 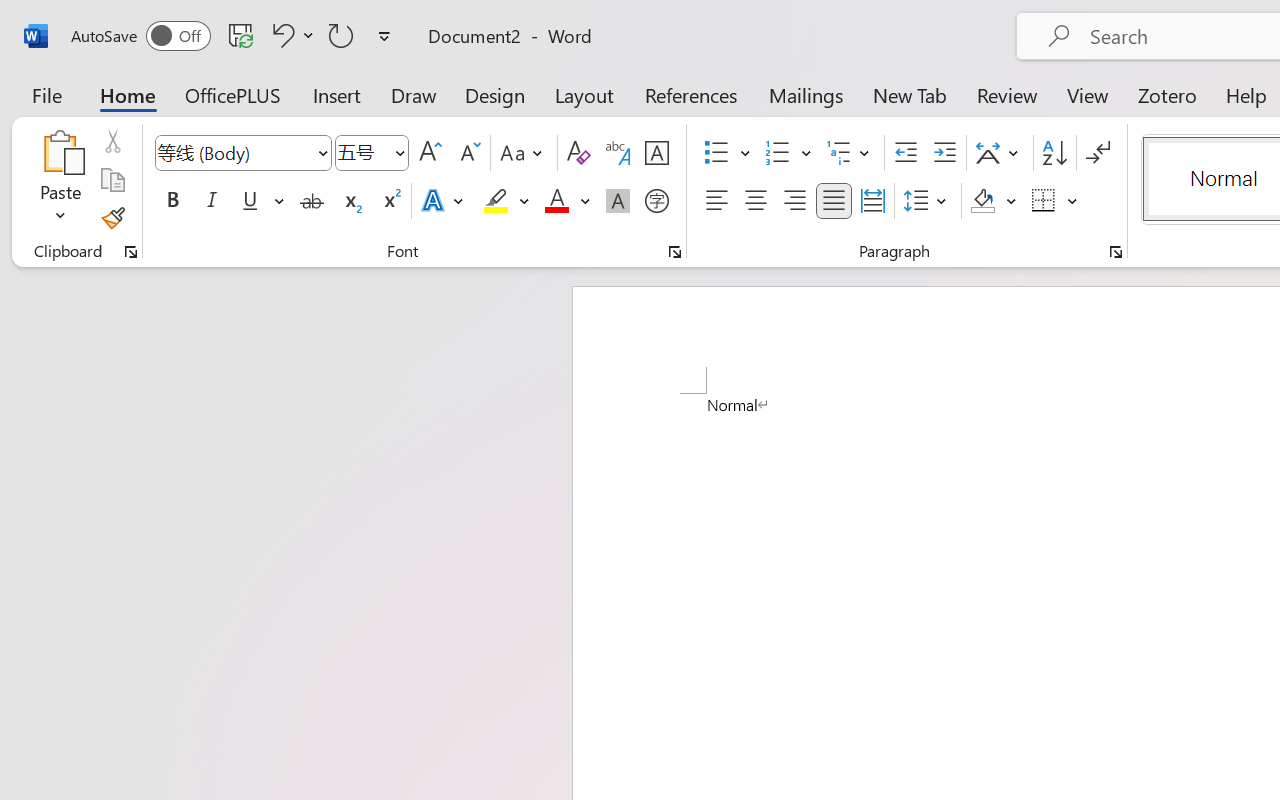 What do you see at coordinates (944, 153) in the screenshot?
I see `Increase Indent` at bounding box center [944, 153].